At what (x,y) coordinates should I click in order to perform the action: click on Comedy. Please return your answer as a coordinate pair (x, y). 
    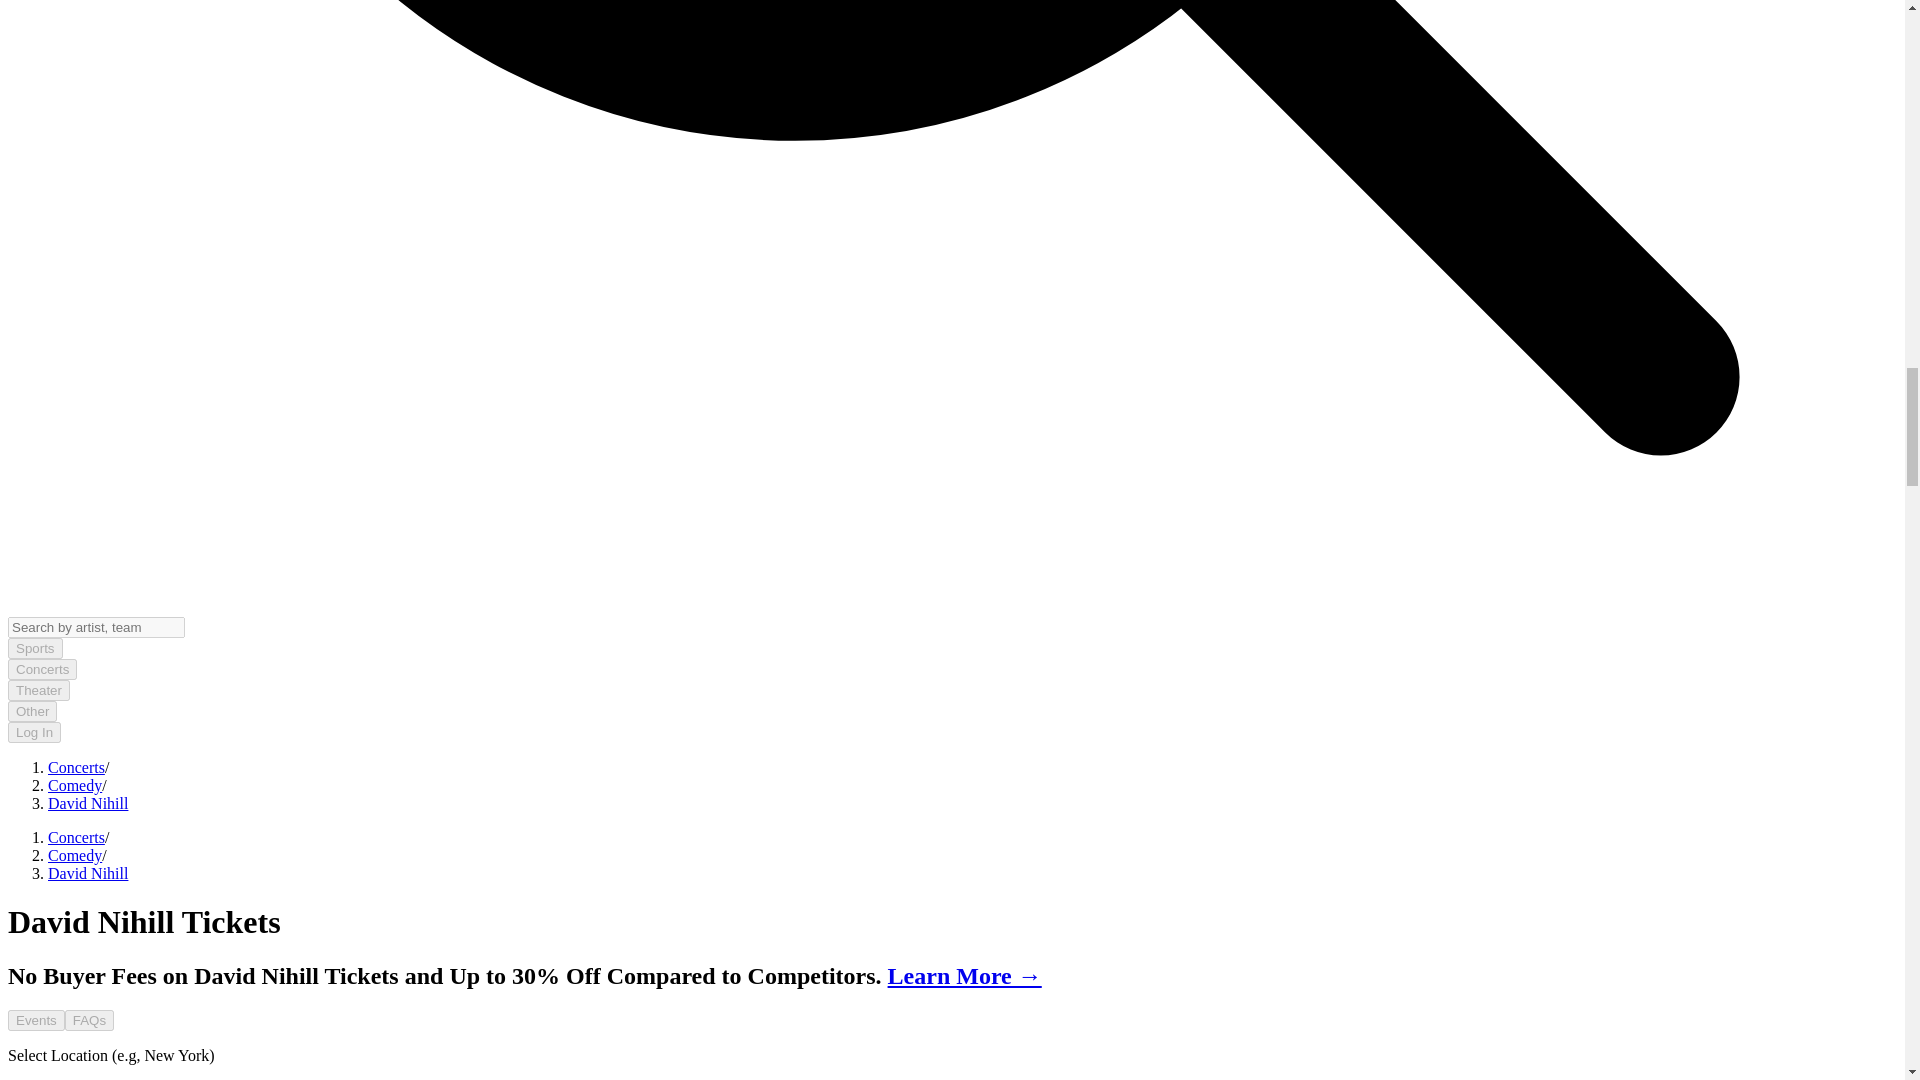
    Looking at the image, I should click on (74, 784).